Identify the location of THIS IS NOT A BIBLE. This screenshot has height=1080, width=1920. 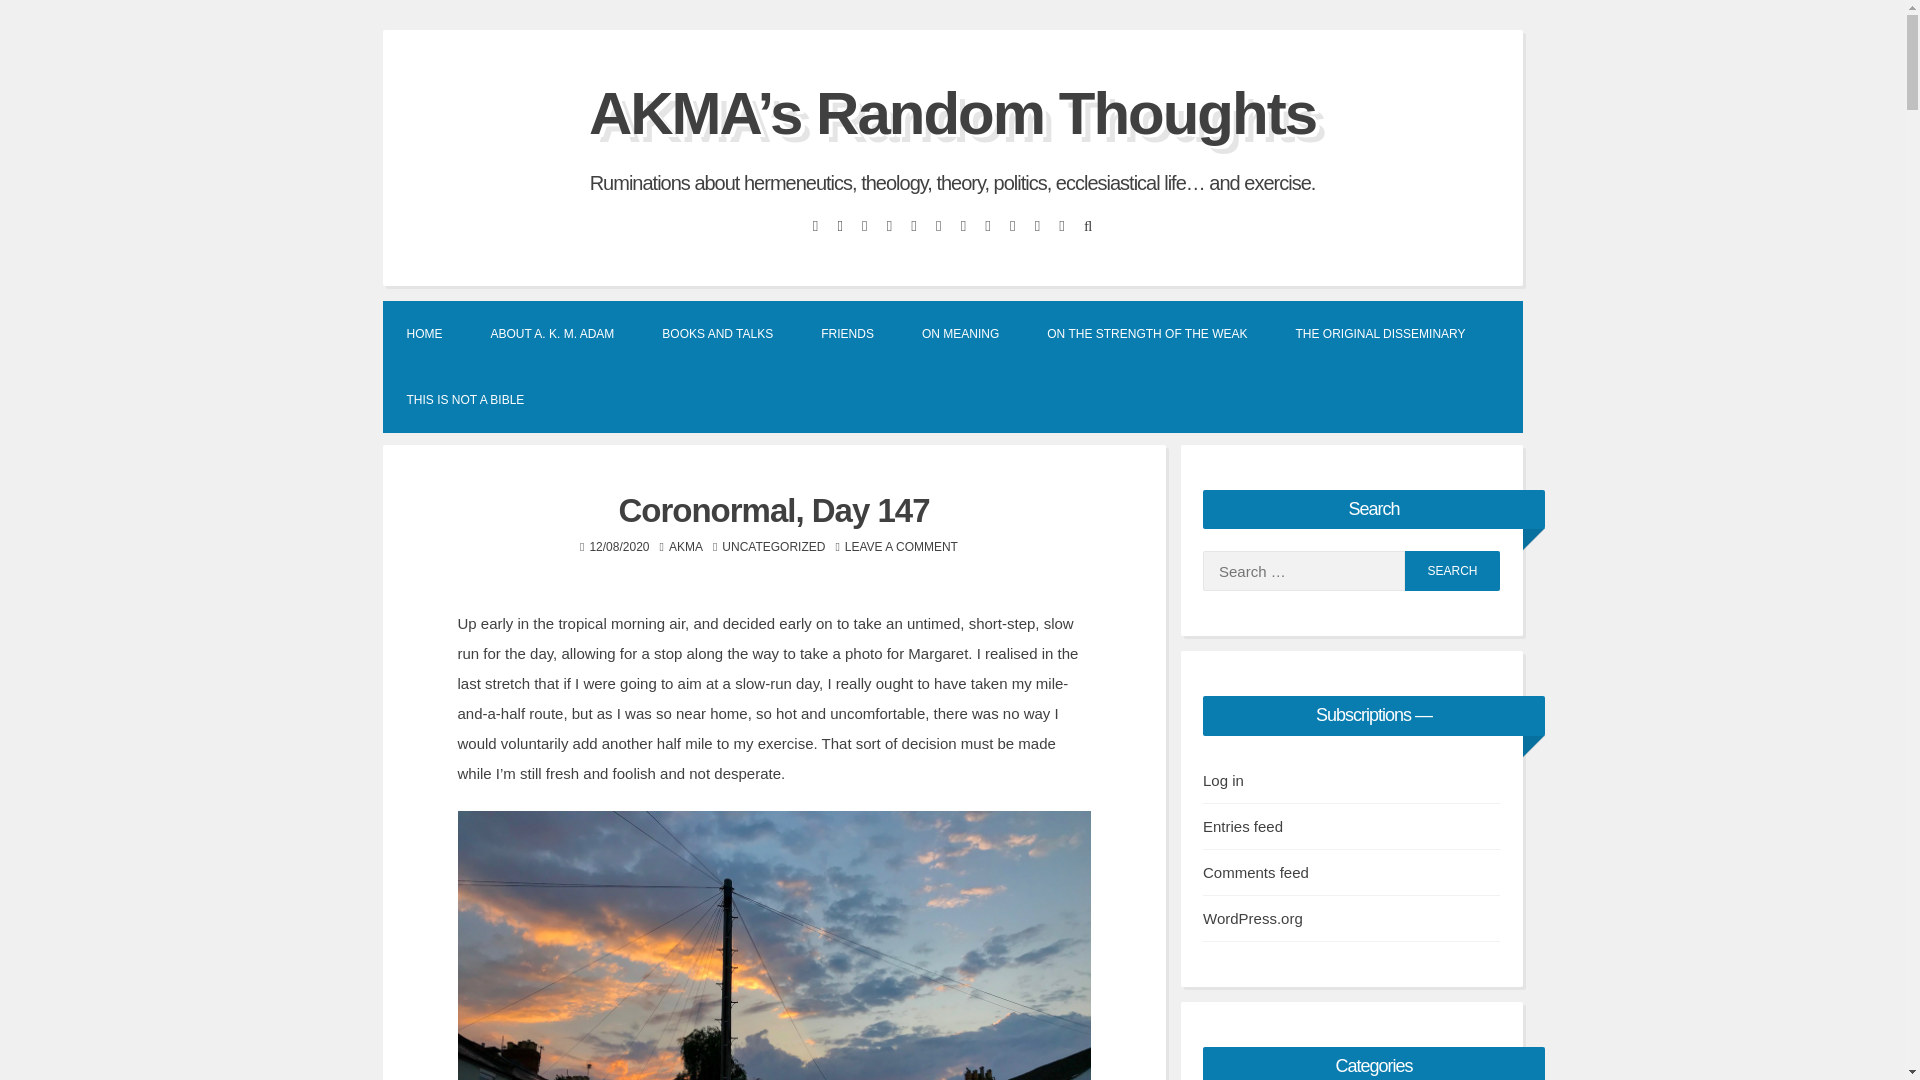
(464, 399).